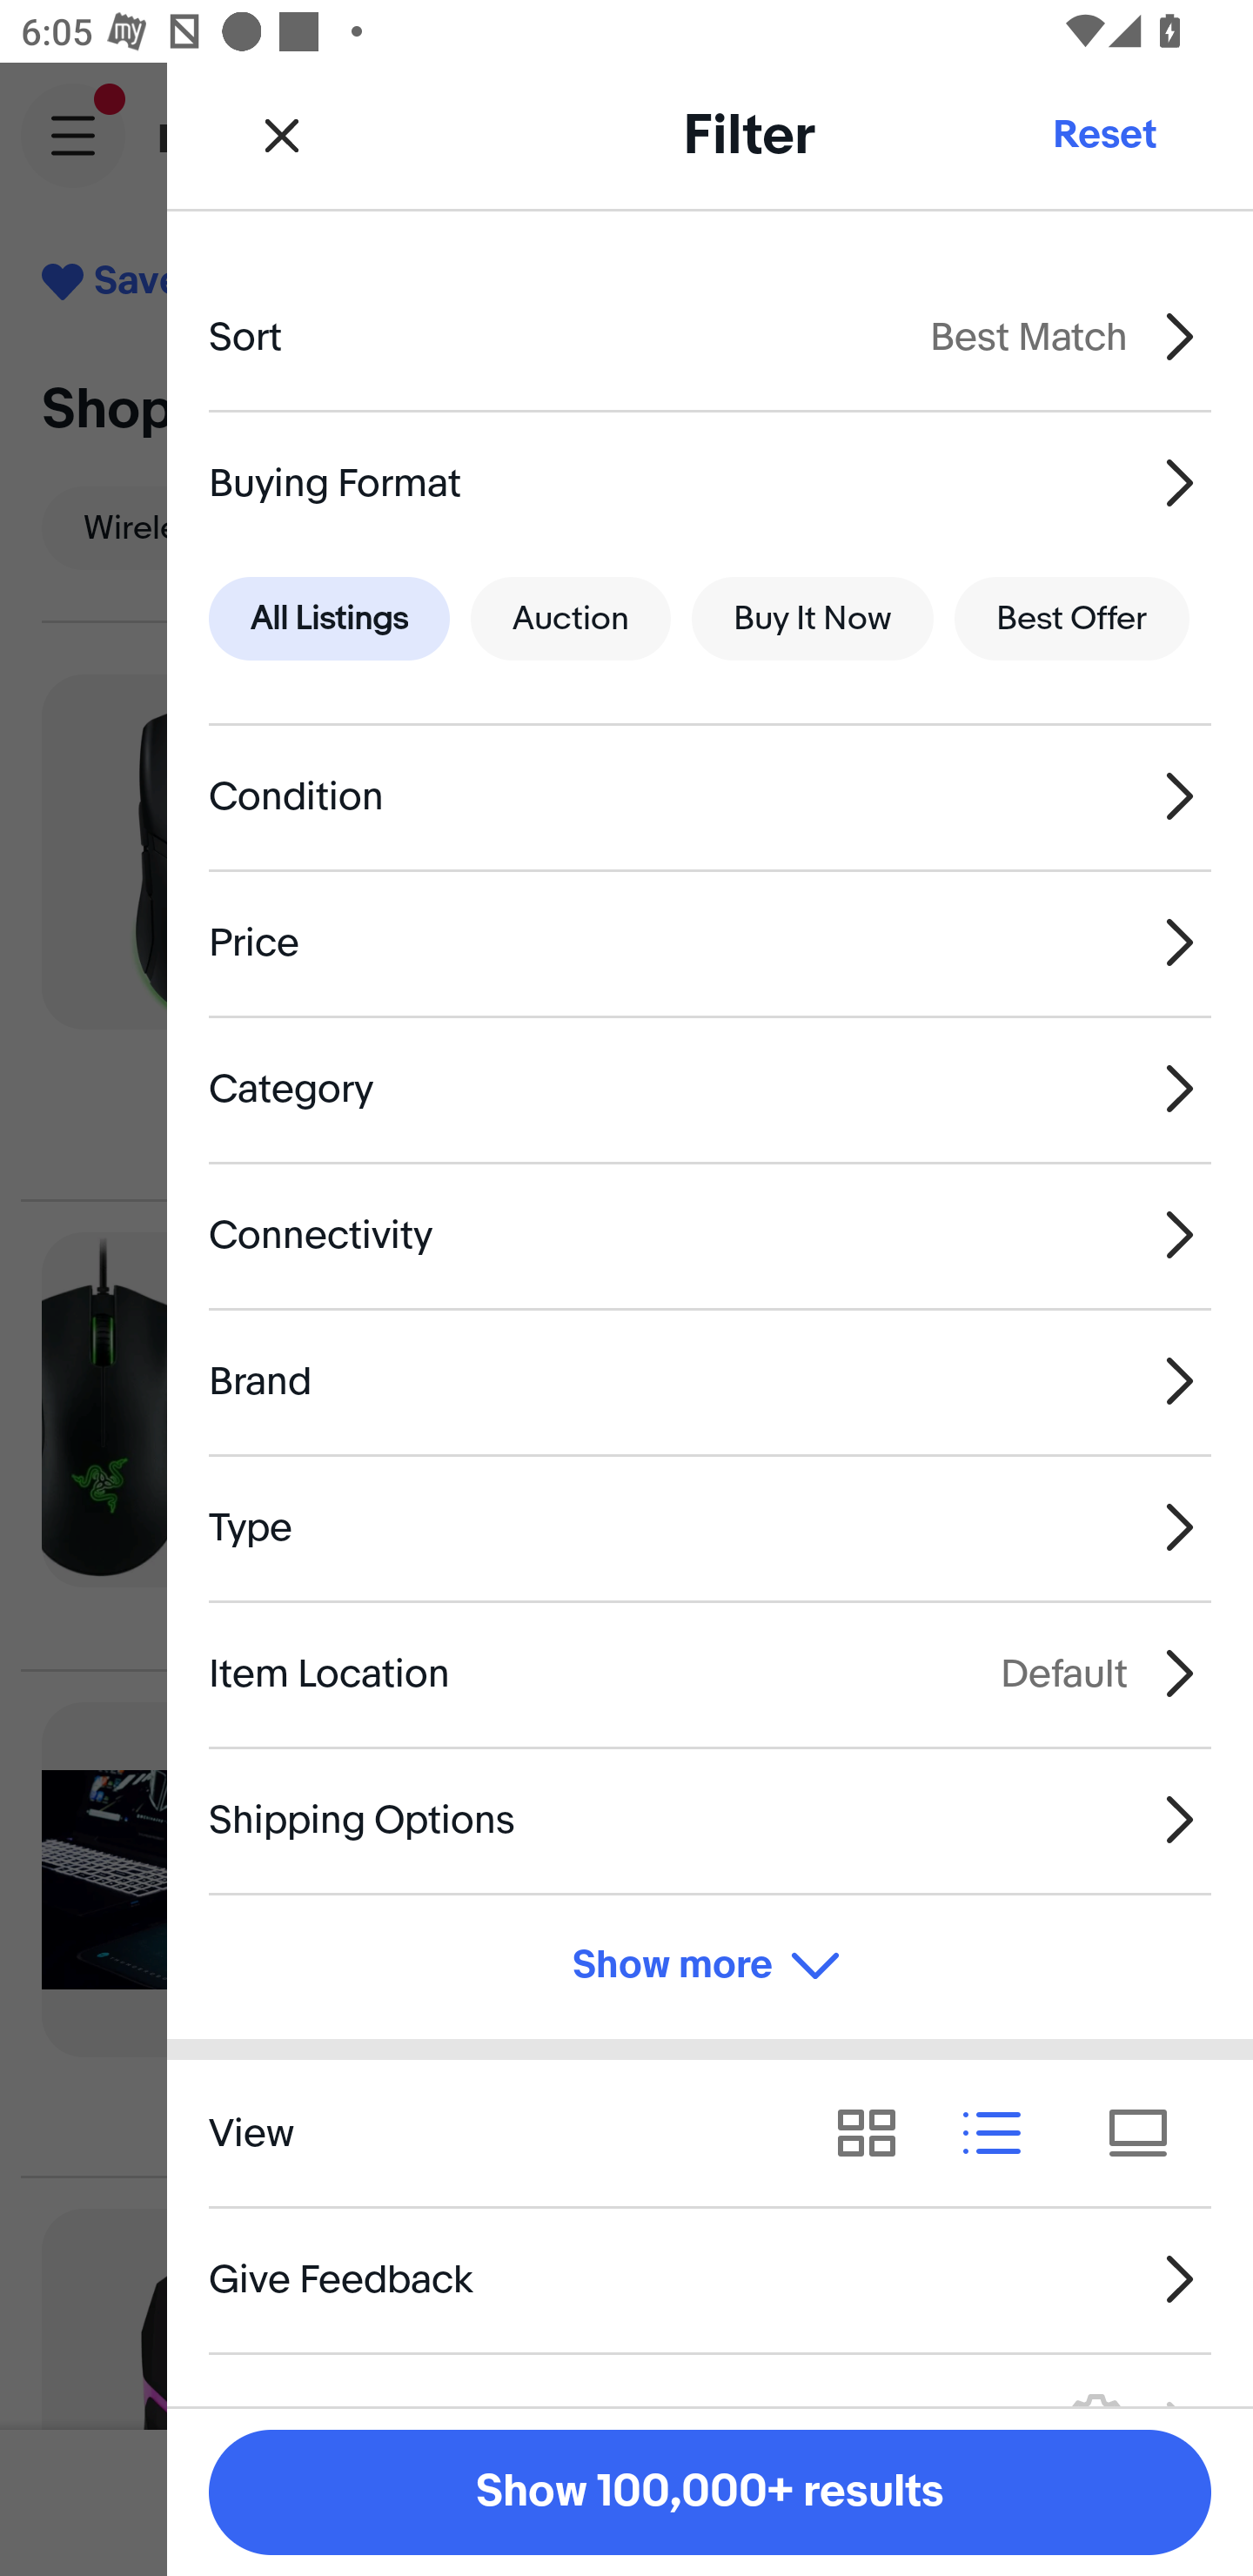 This screenshot has width=1253, height=2576. Describe the element at coordinates (710, 1967) in the screenshot. I see `Show more` at that location.